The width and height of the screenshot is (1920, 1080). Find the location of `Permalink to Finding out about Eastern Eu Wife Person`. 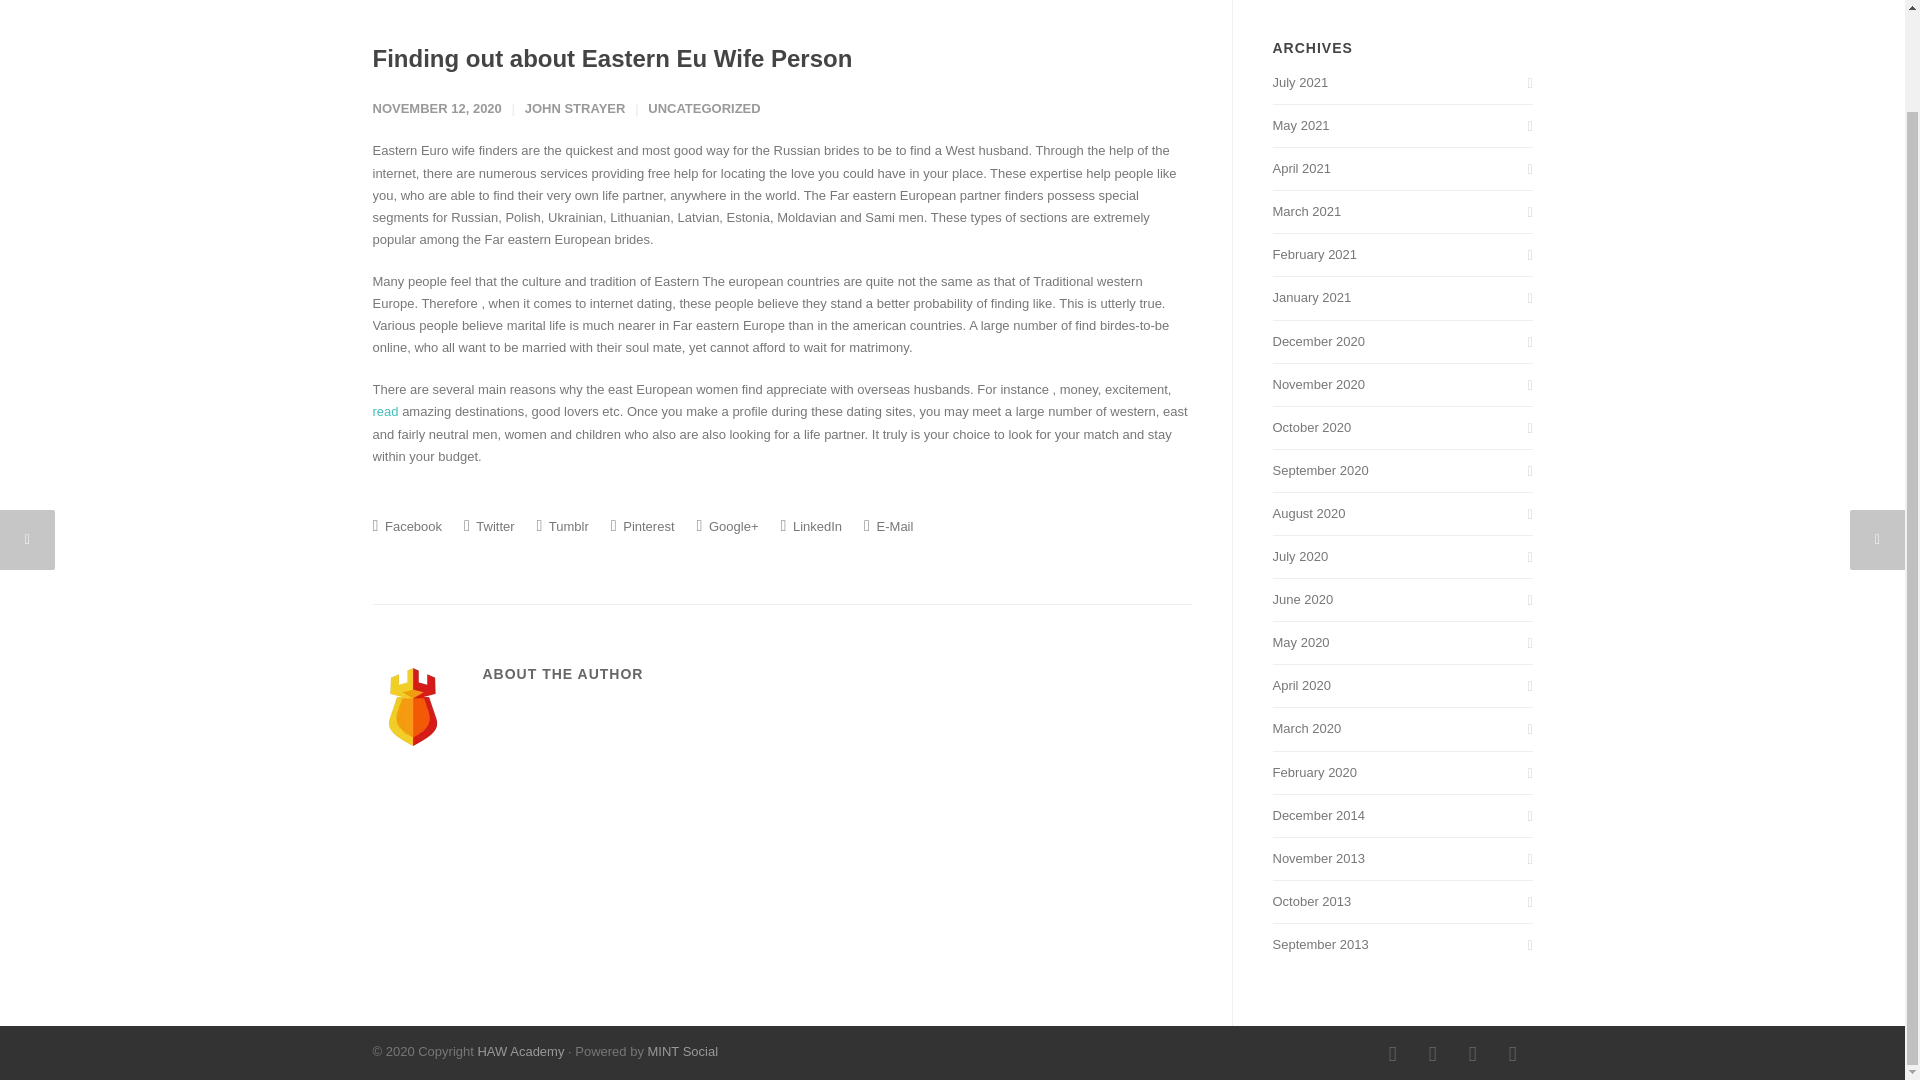

Permalink to Finding out about Eastern Eu Wife Person is located at coordinates (612, 58).